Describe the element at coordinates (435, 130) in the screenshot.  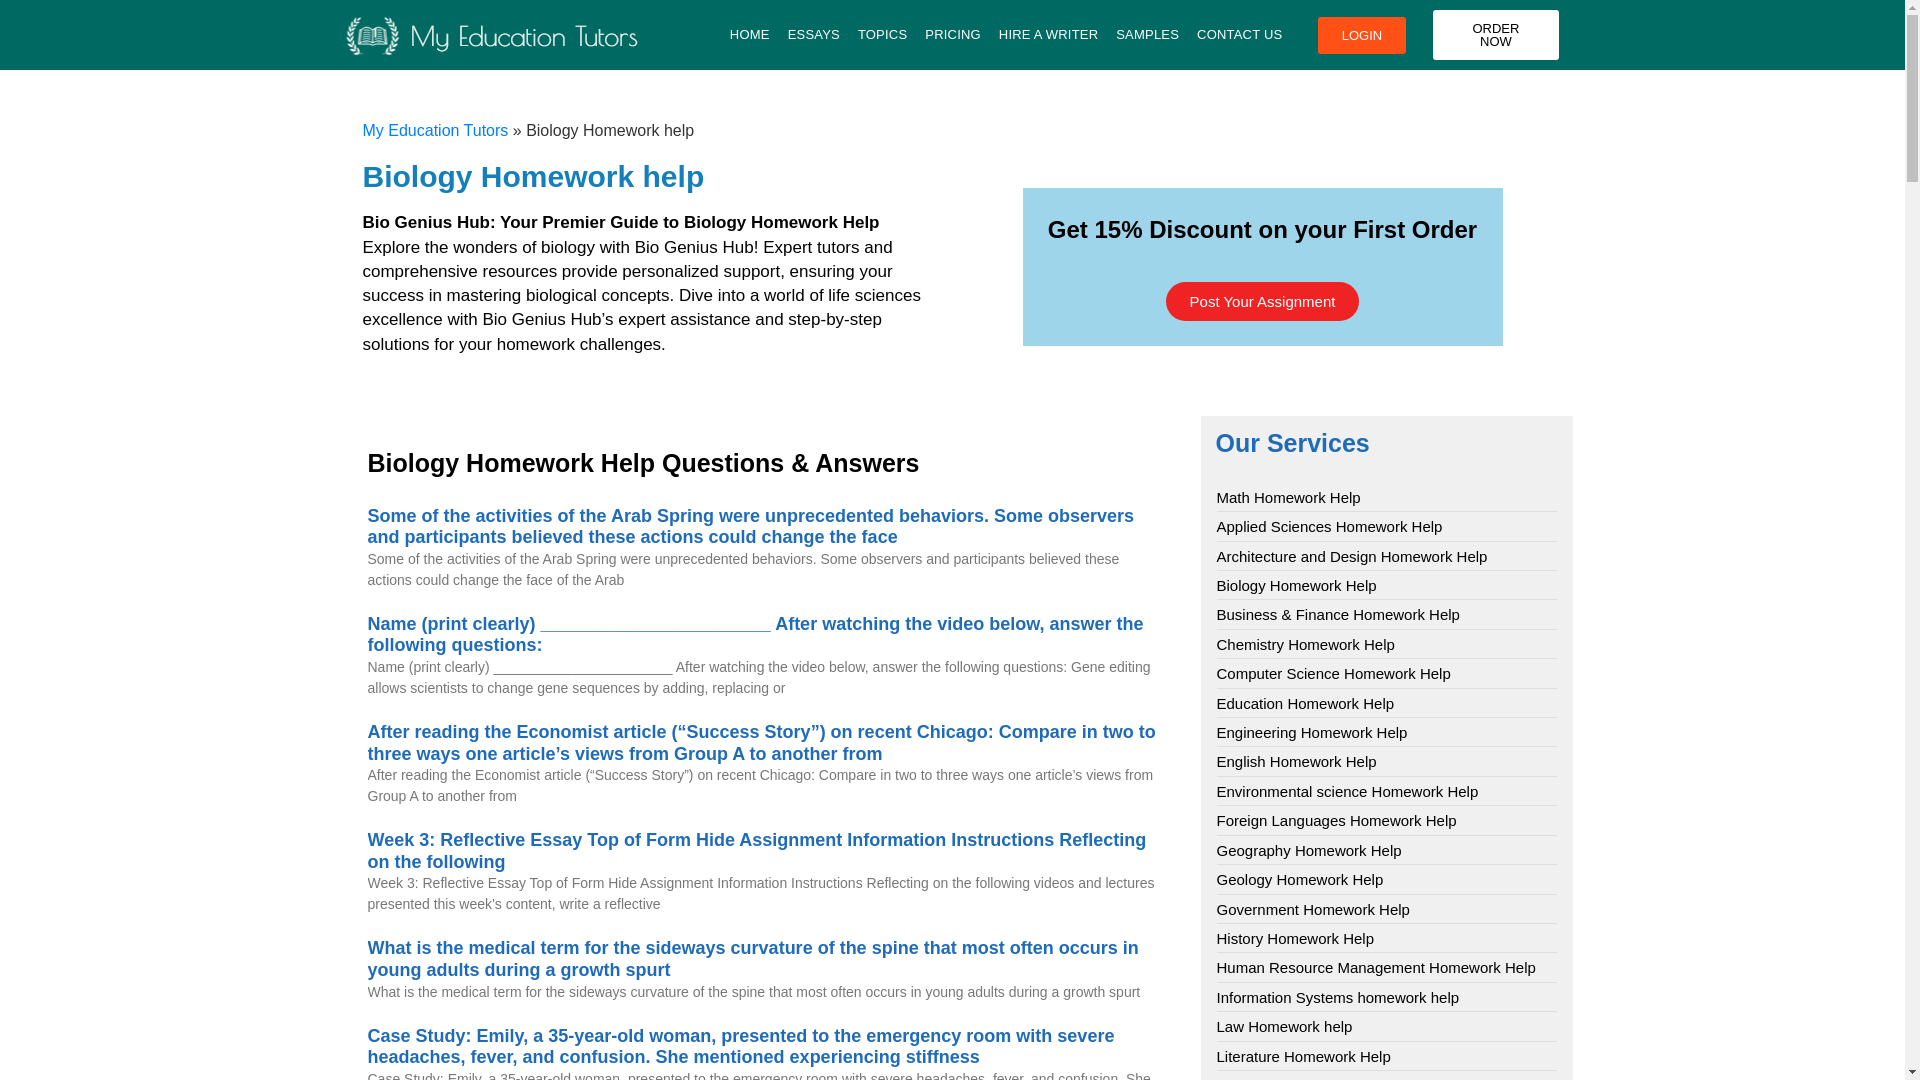
I see `My Education Tutors` at that location.